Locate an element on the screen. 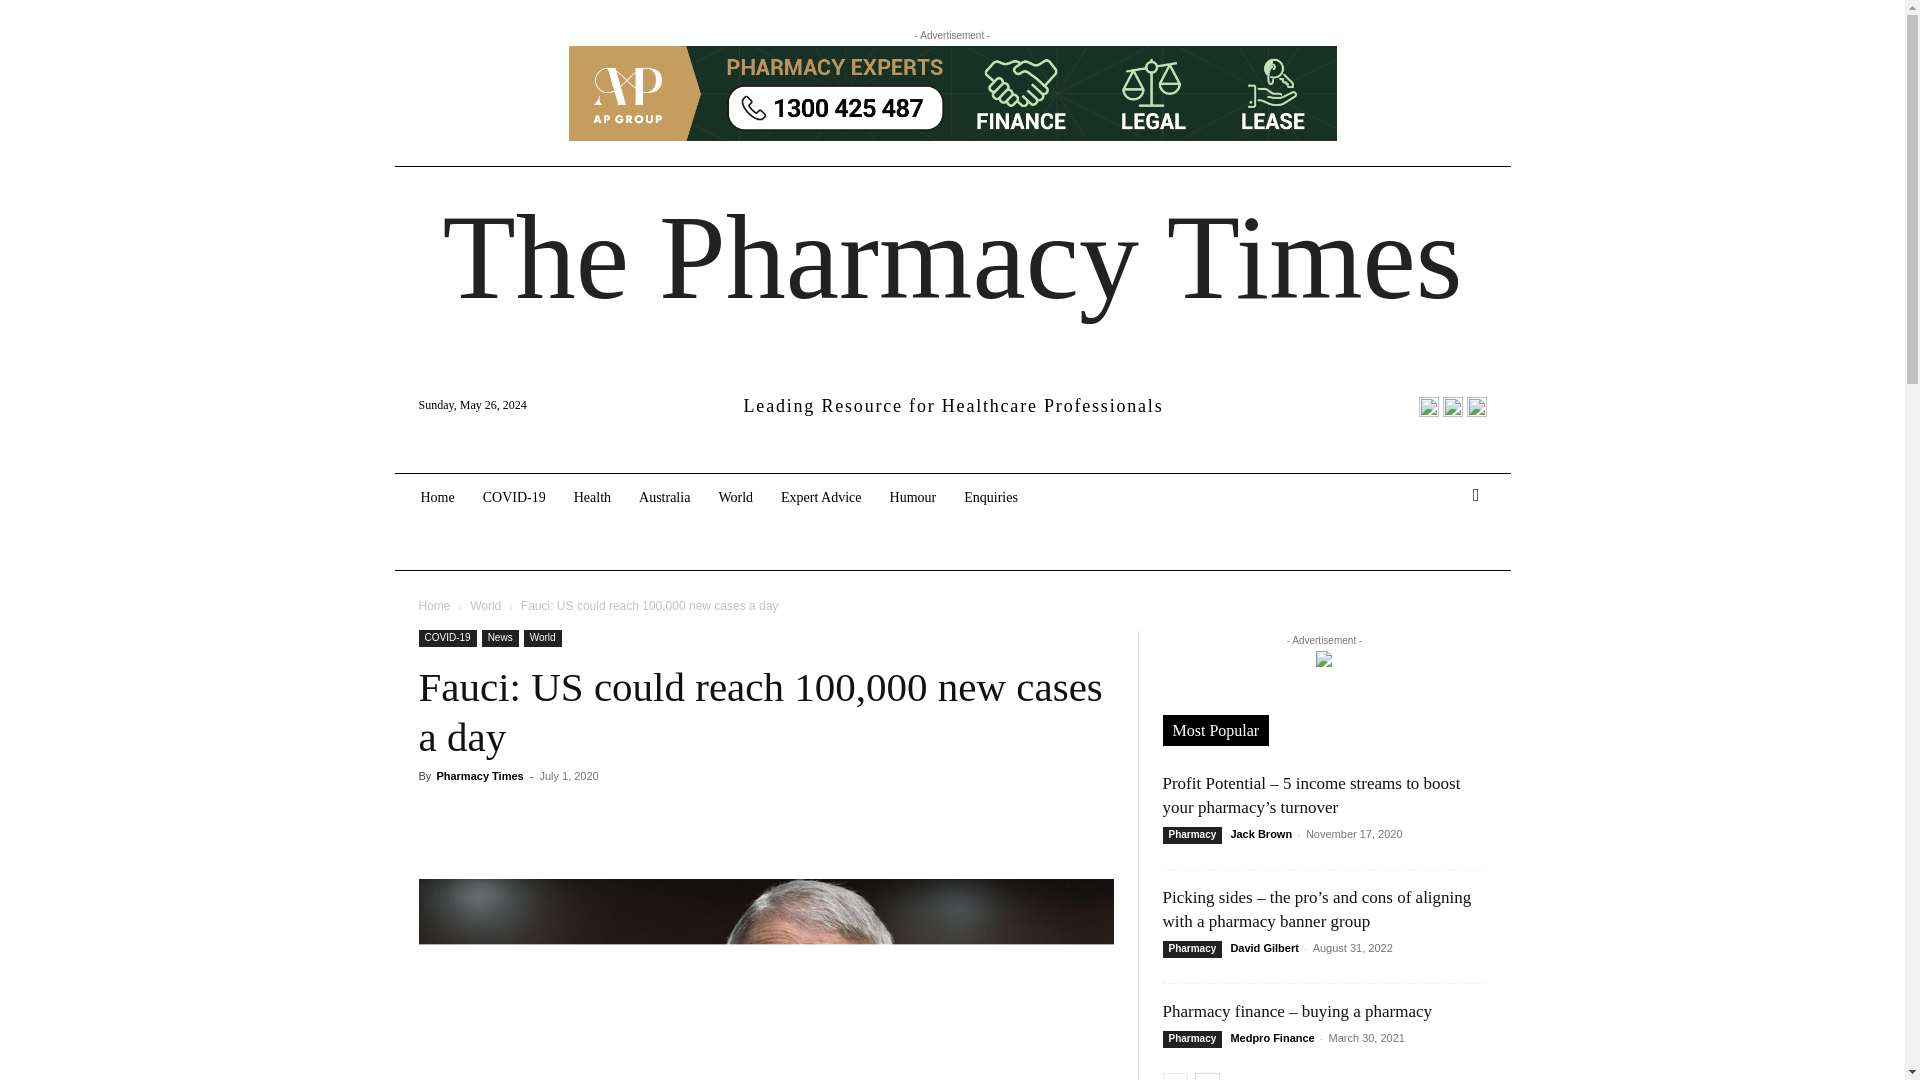  Leading Resource for Healthcare Professionals is located at coordinates (952, 406).